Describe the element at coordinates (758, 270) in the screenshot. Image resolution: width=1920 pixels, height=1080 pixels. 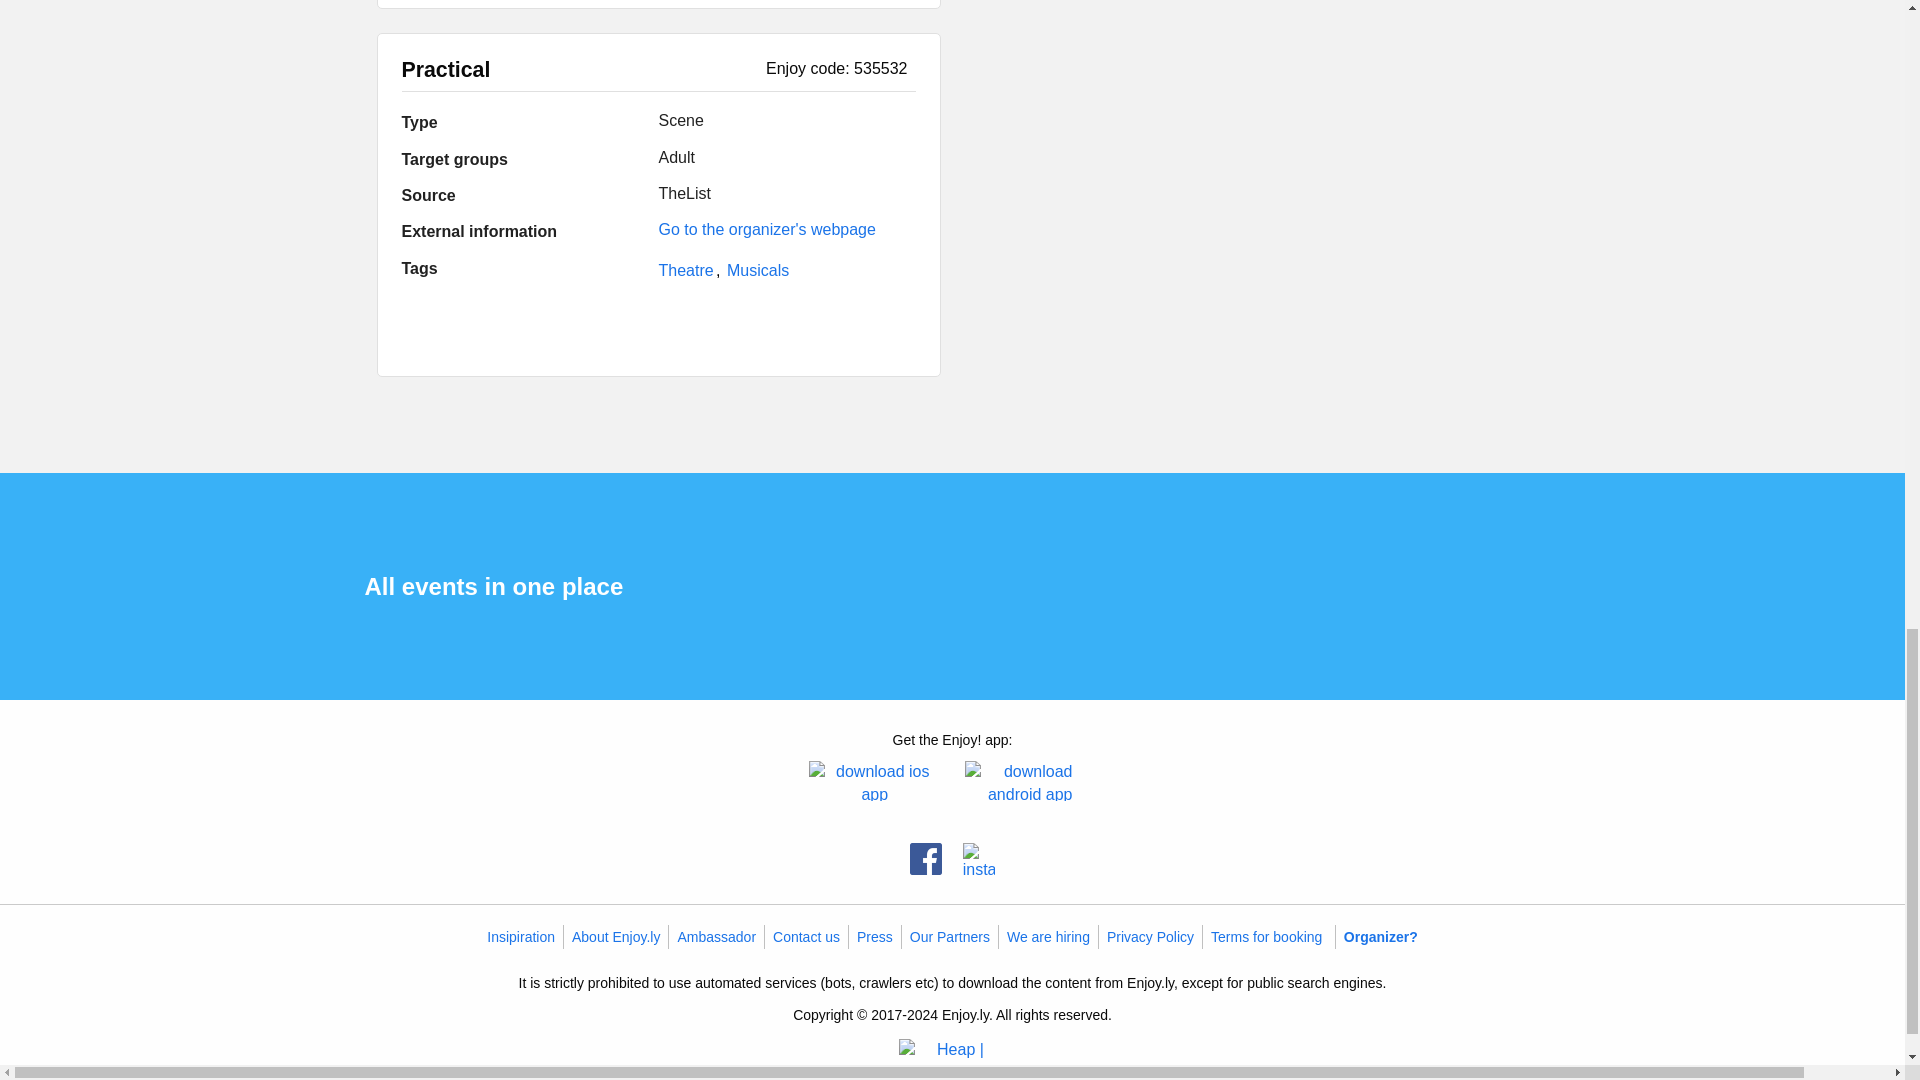
I see `Musicals` at that location.